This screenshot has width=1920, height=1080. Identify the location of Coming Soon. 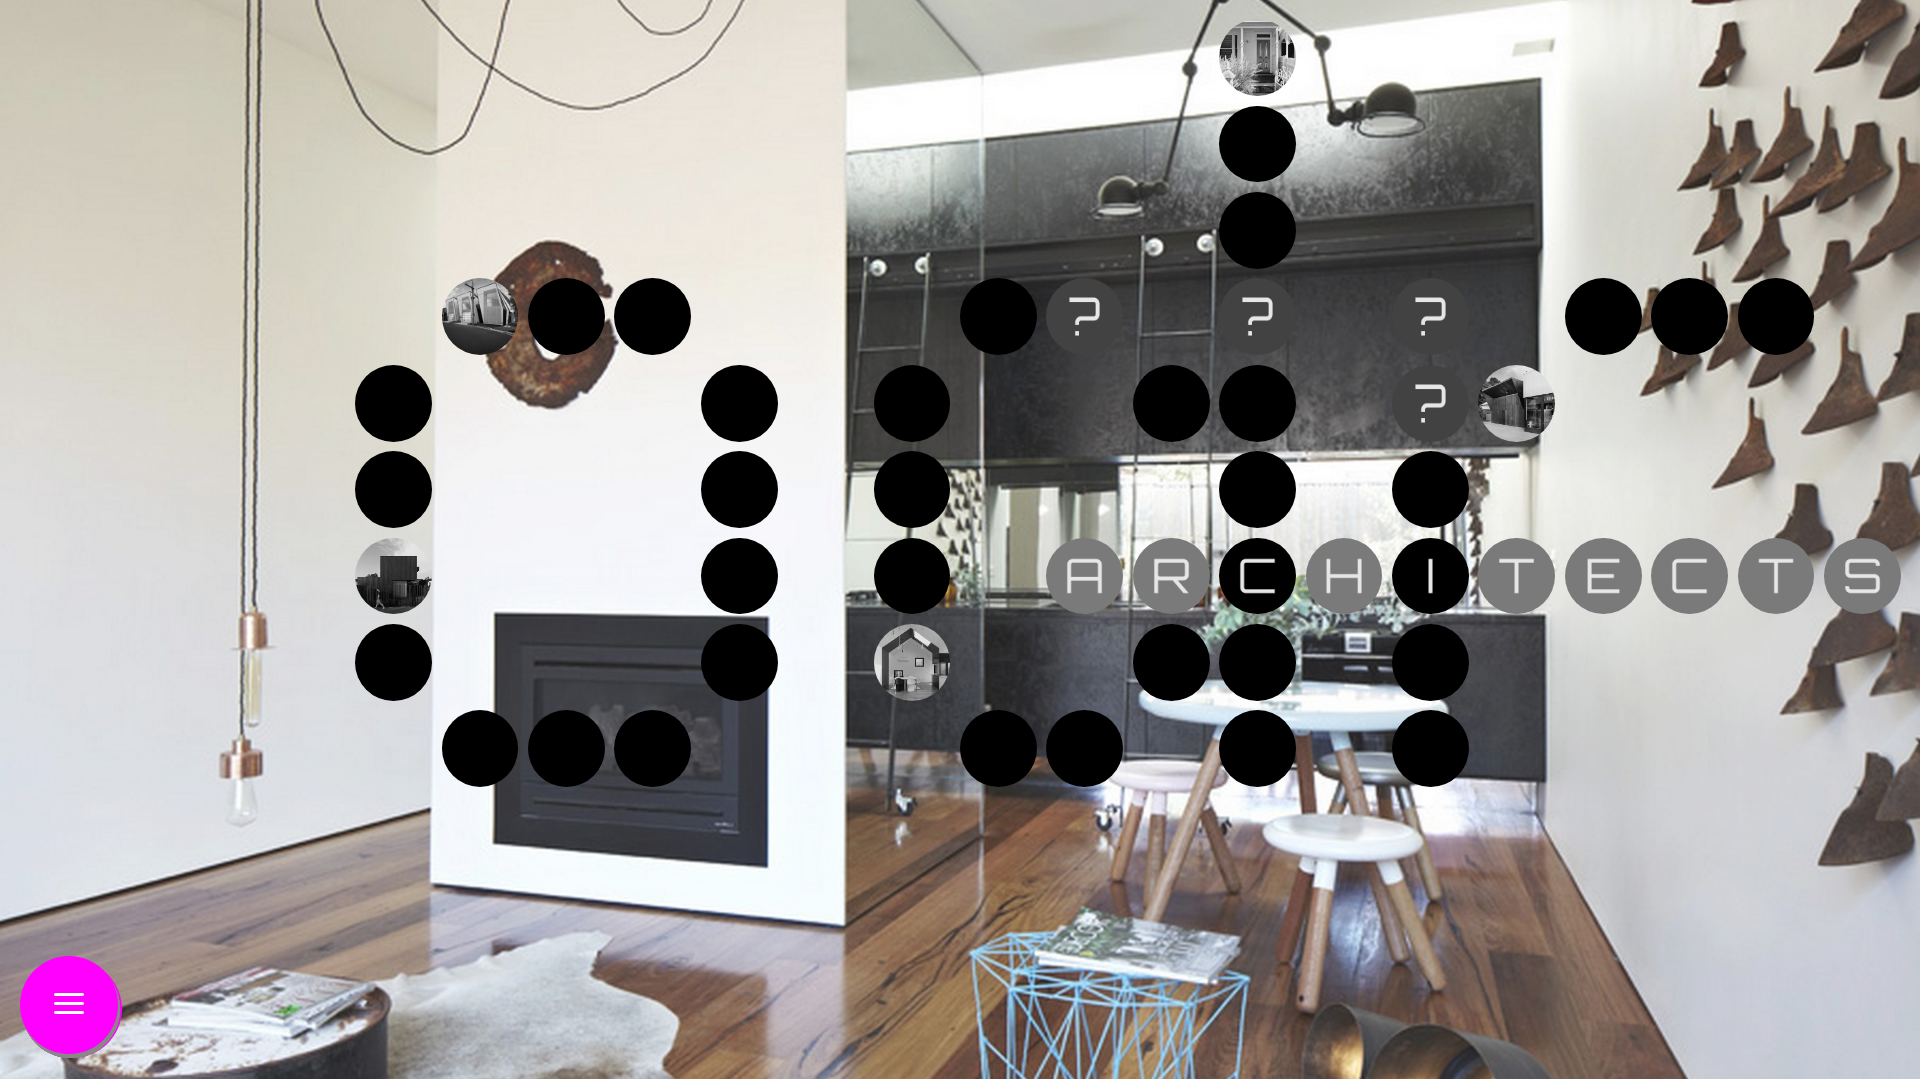
(1084, 316).